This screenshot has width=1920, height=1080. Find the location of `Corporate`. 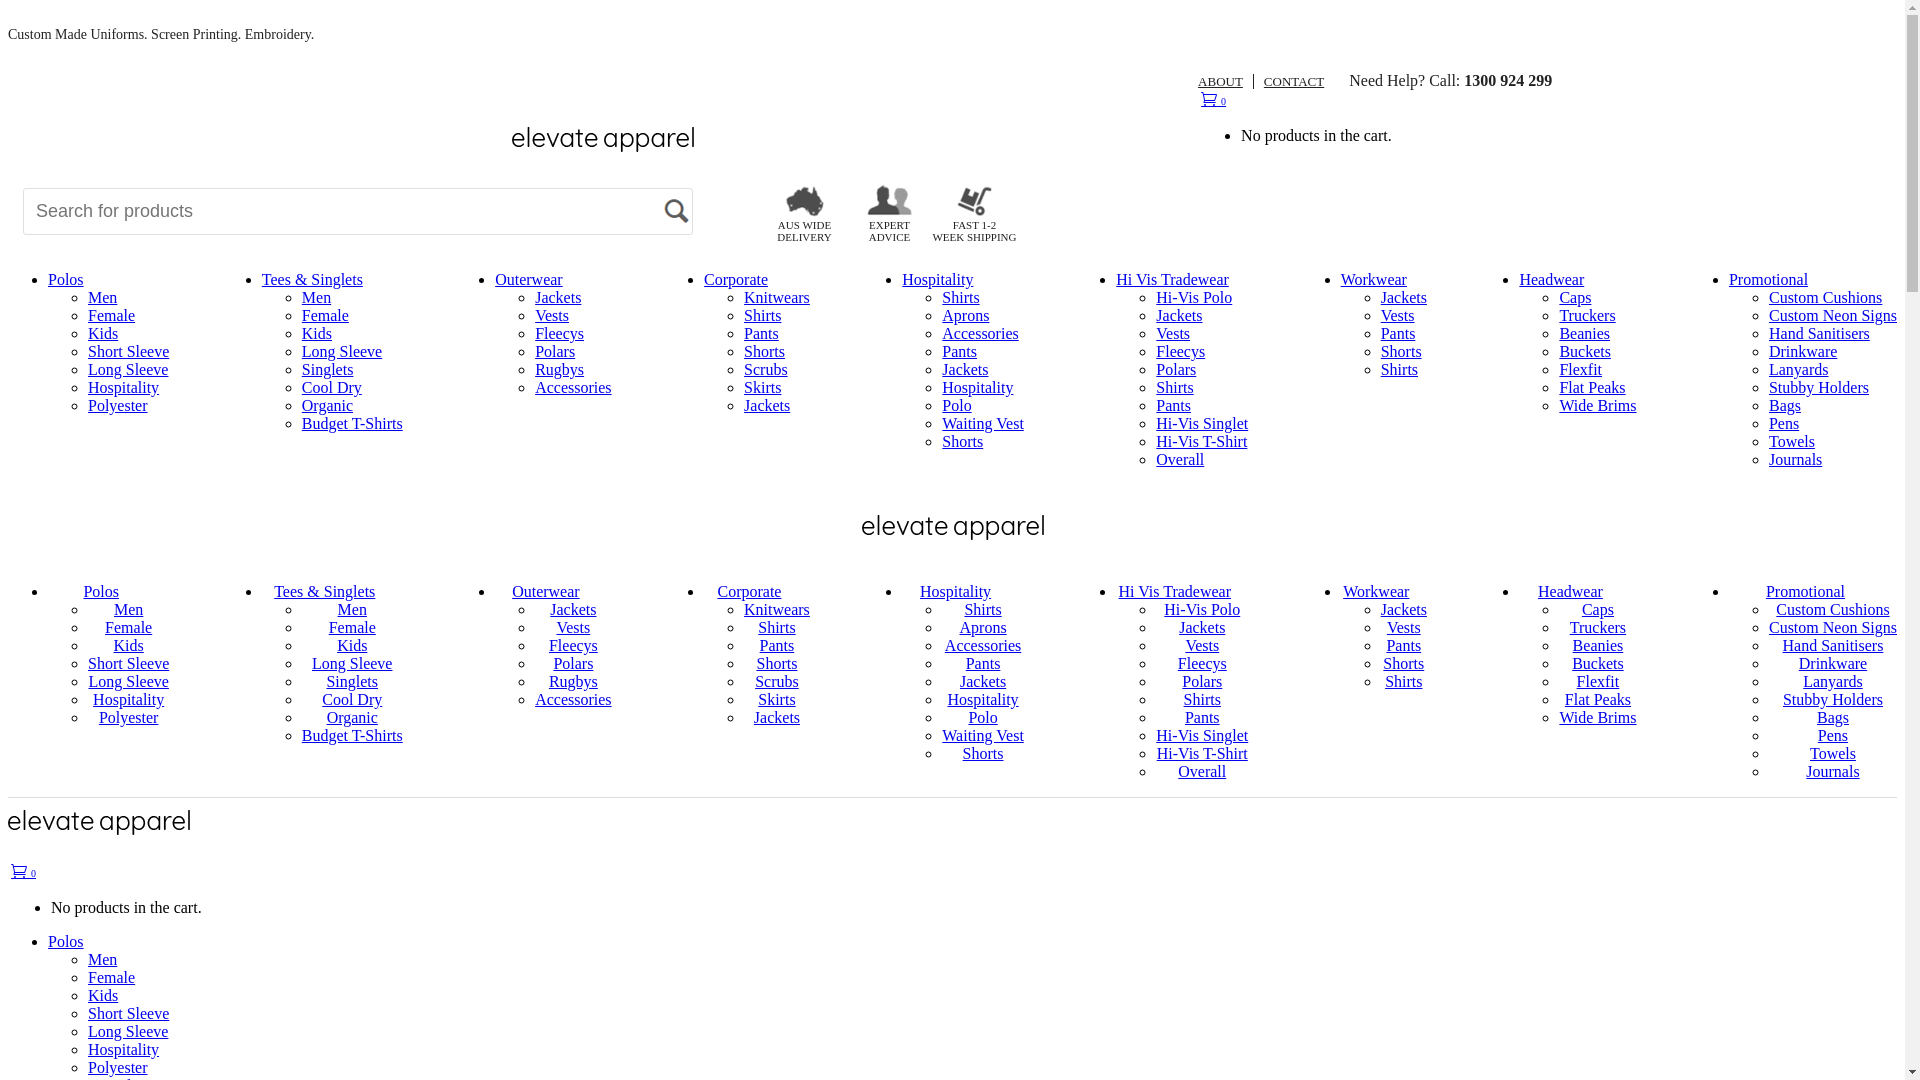

Corporate is located at coordinates (756, 592).